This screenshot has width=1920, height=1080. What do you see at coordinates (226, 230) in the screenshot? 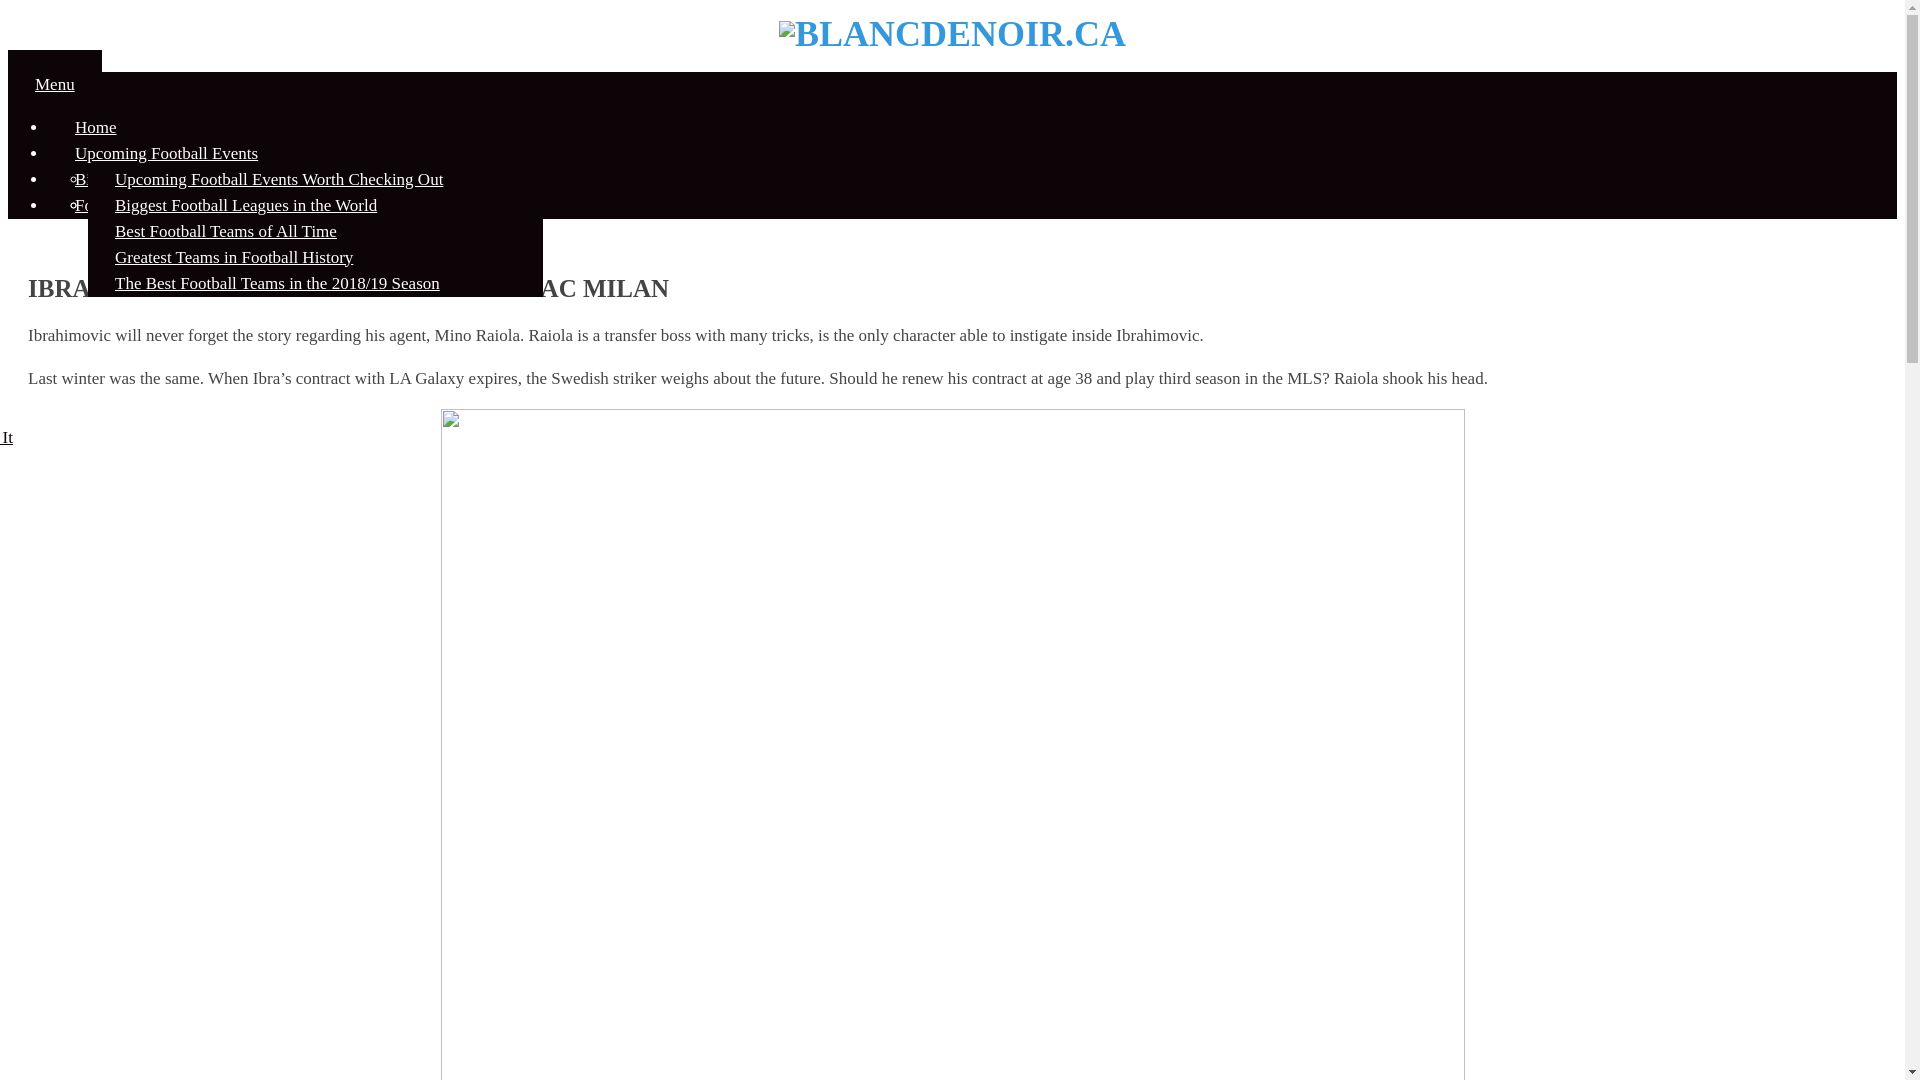
I see `Best Football Teams of All Time` at bounding box center [226, 230].